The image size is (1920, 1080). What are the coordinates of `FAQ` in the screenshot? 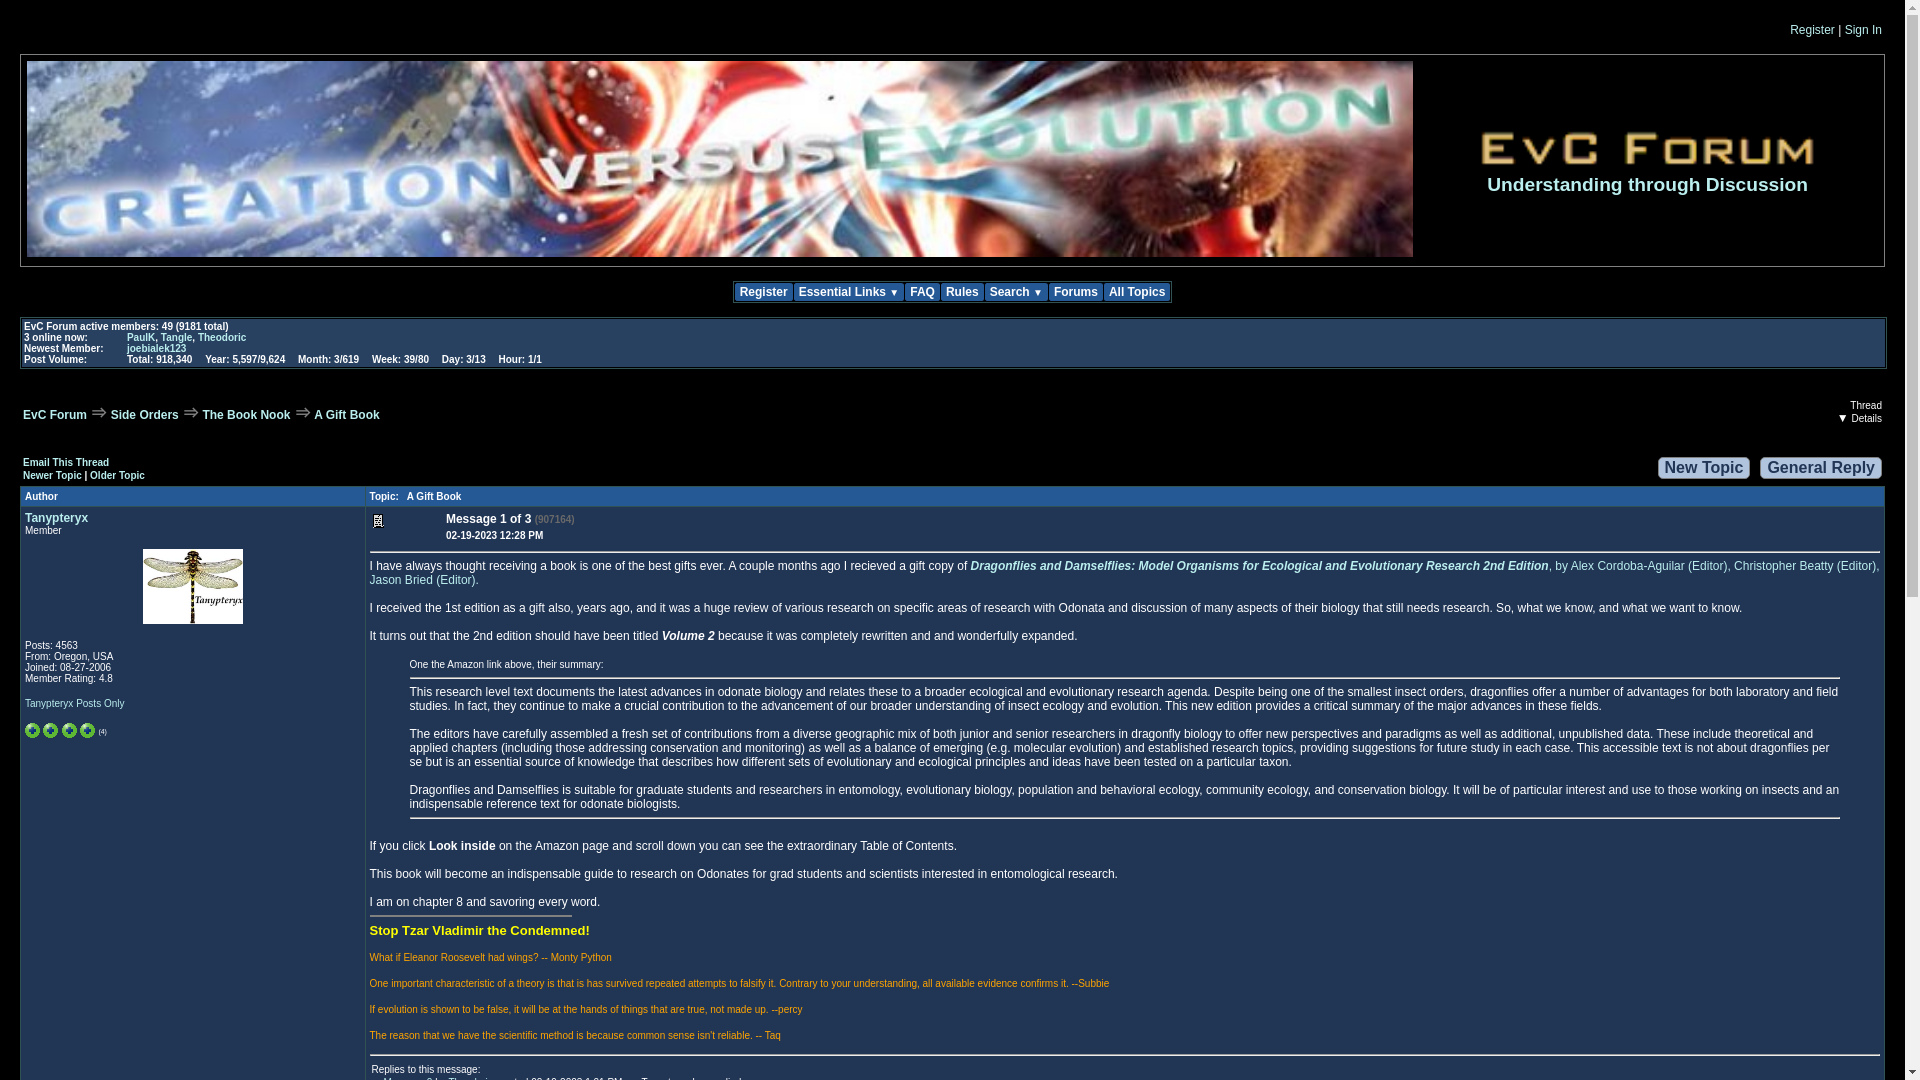 It's located at (922, 292).